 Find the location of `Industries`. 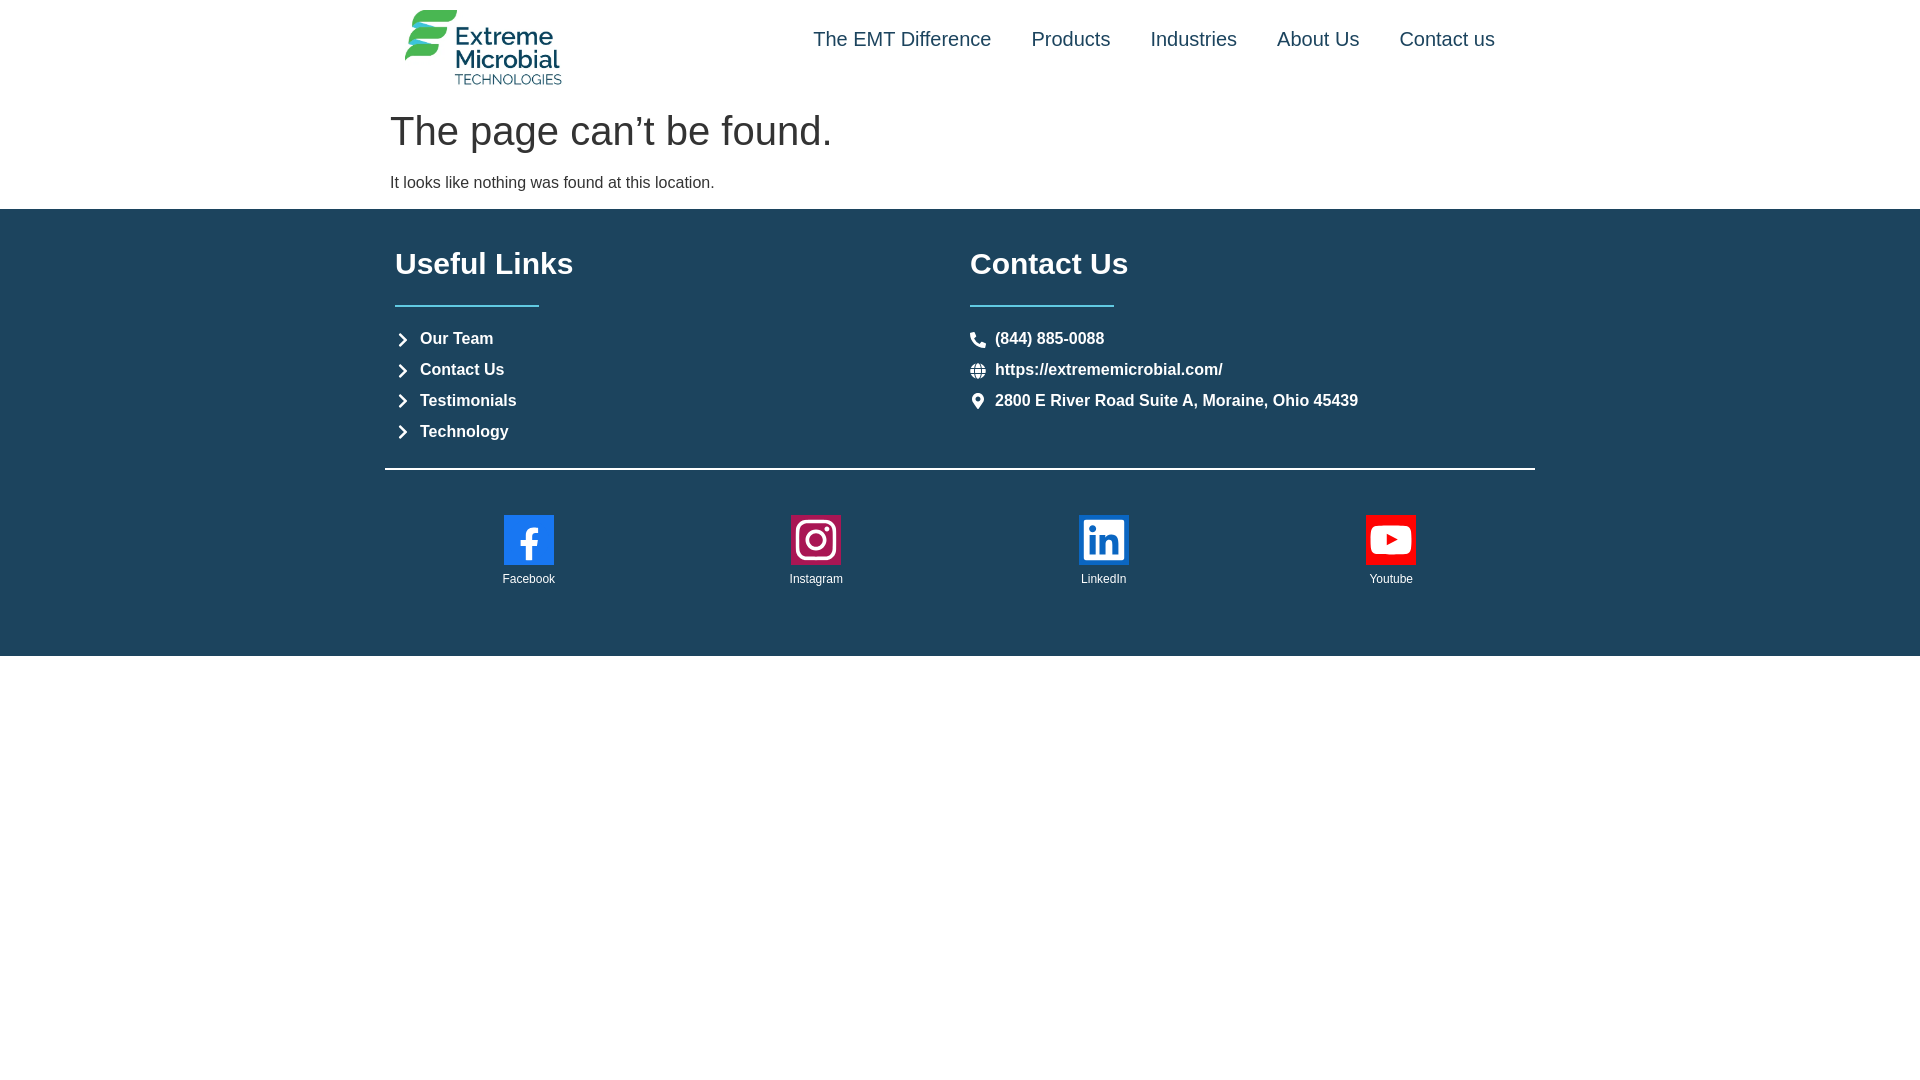

Industries is located at coordinates (1194, 38).